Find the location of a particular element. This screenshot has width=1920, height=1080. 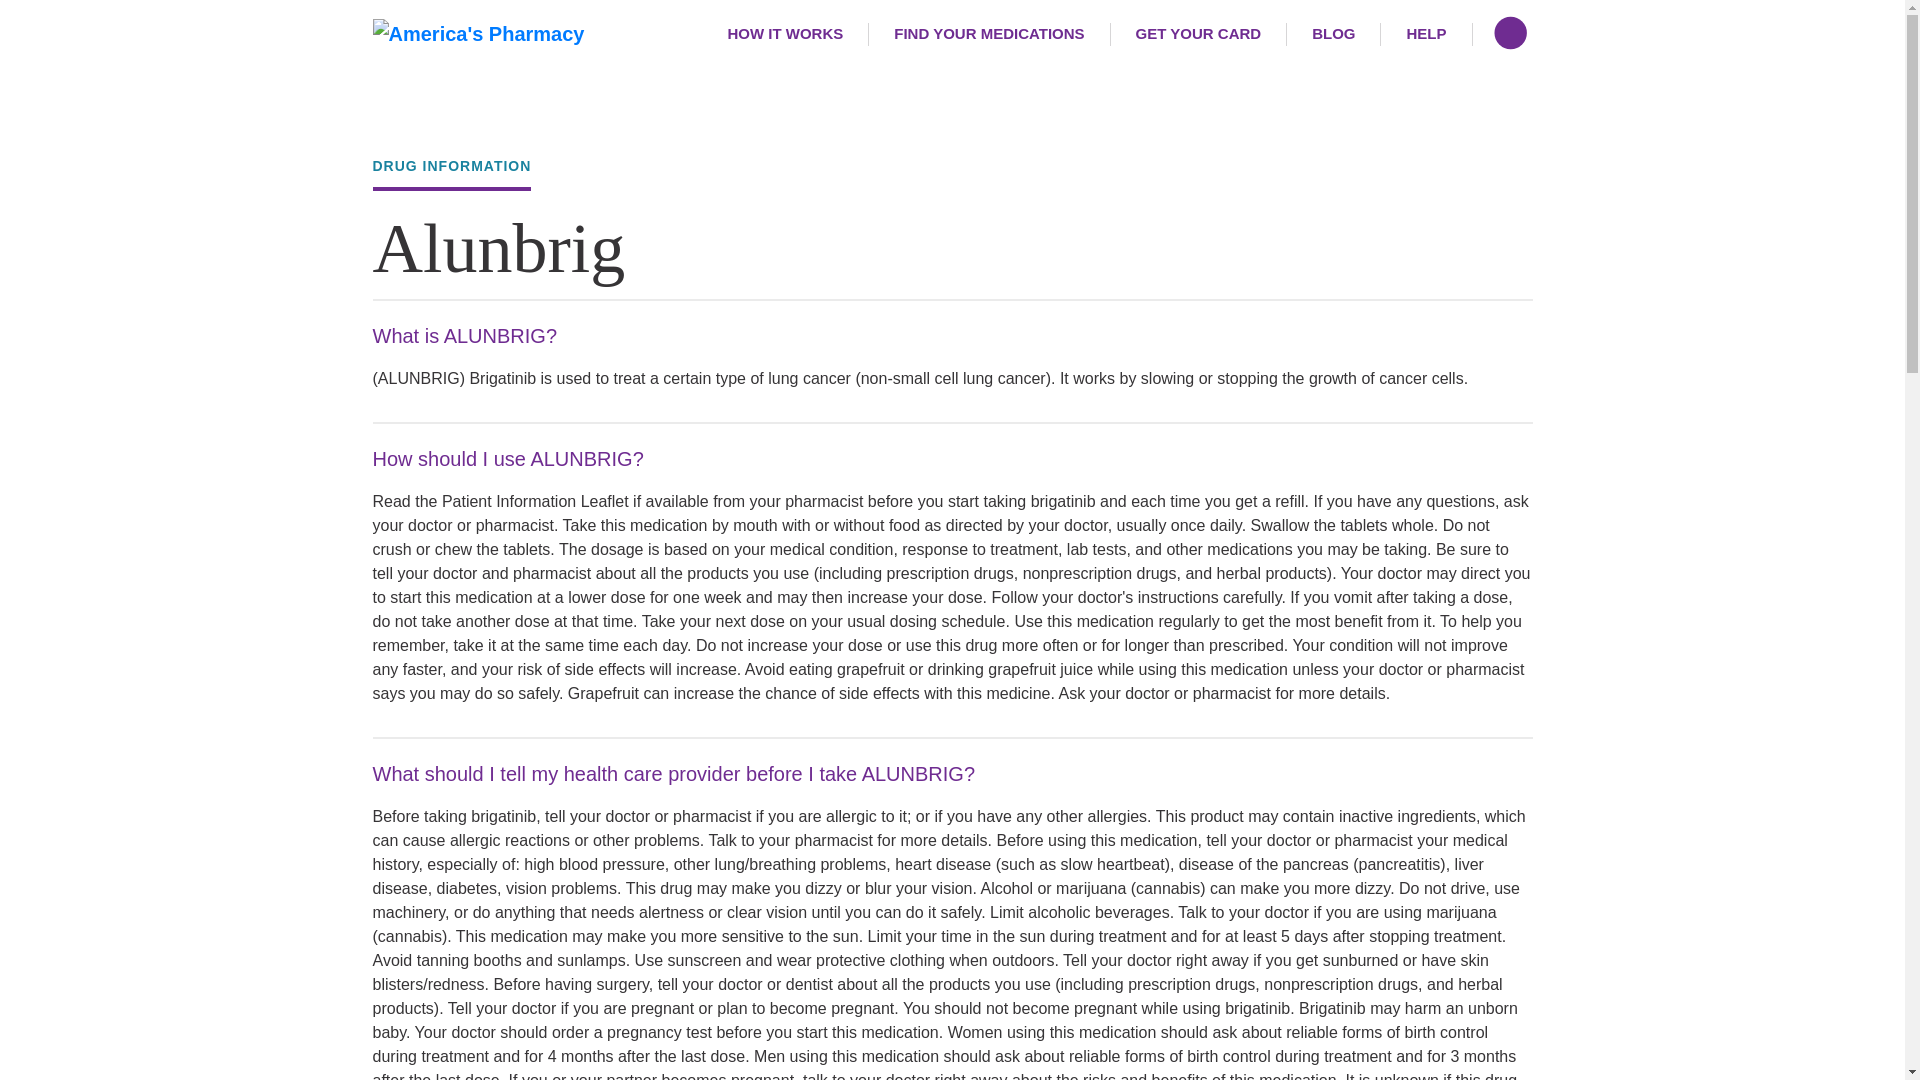

FIND YOUR MEDICATIONS is located at coordinates (989, 34).